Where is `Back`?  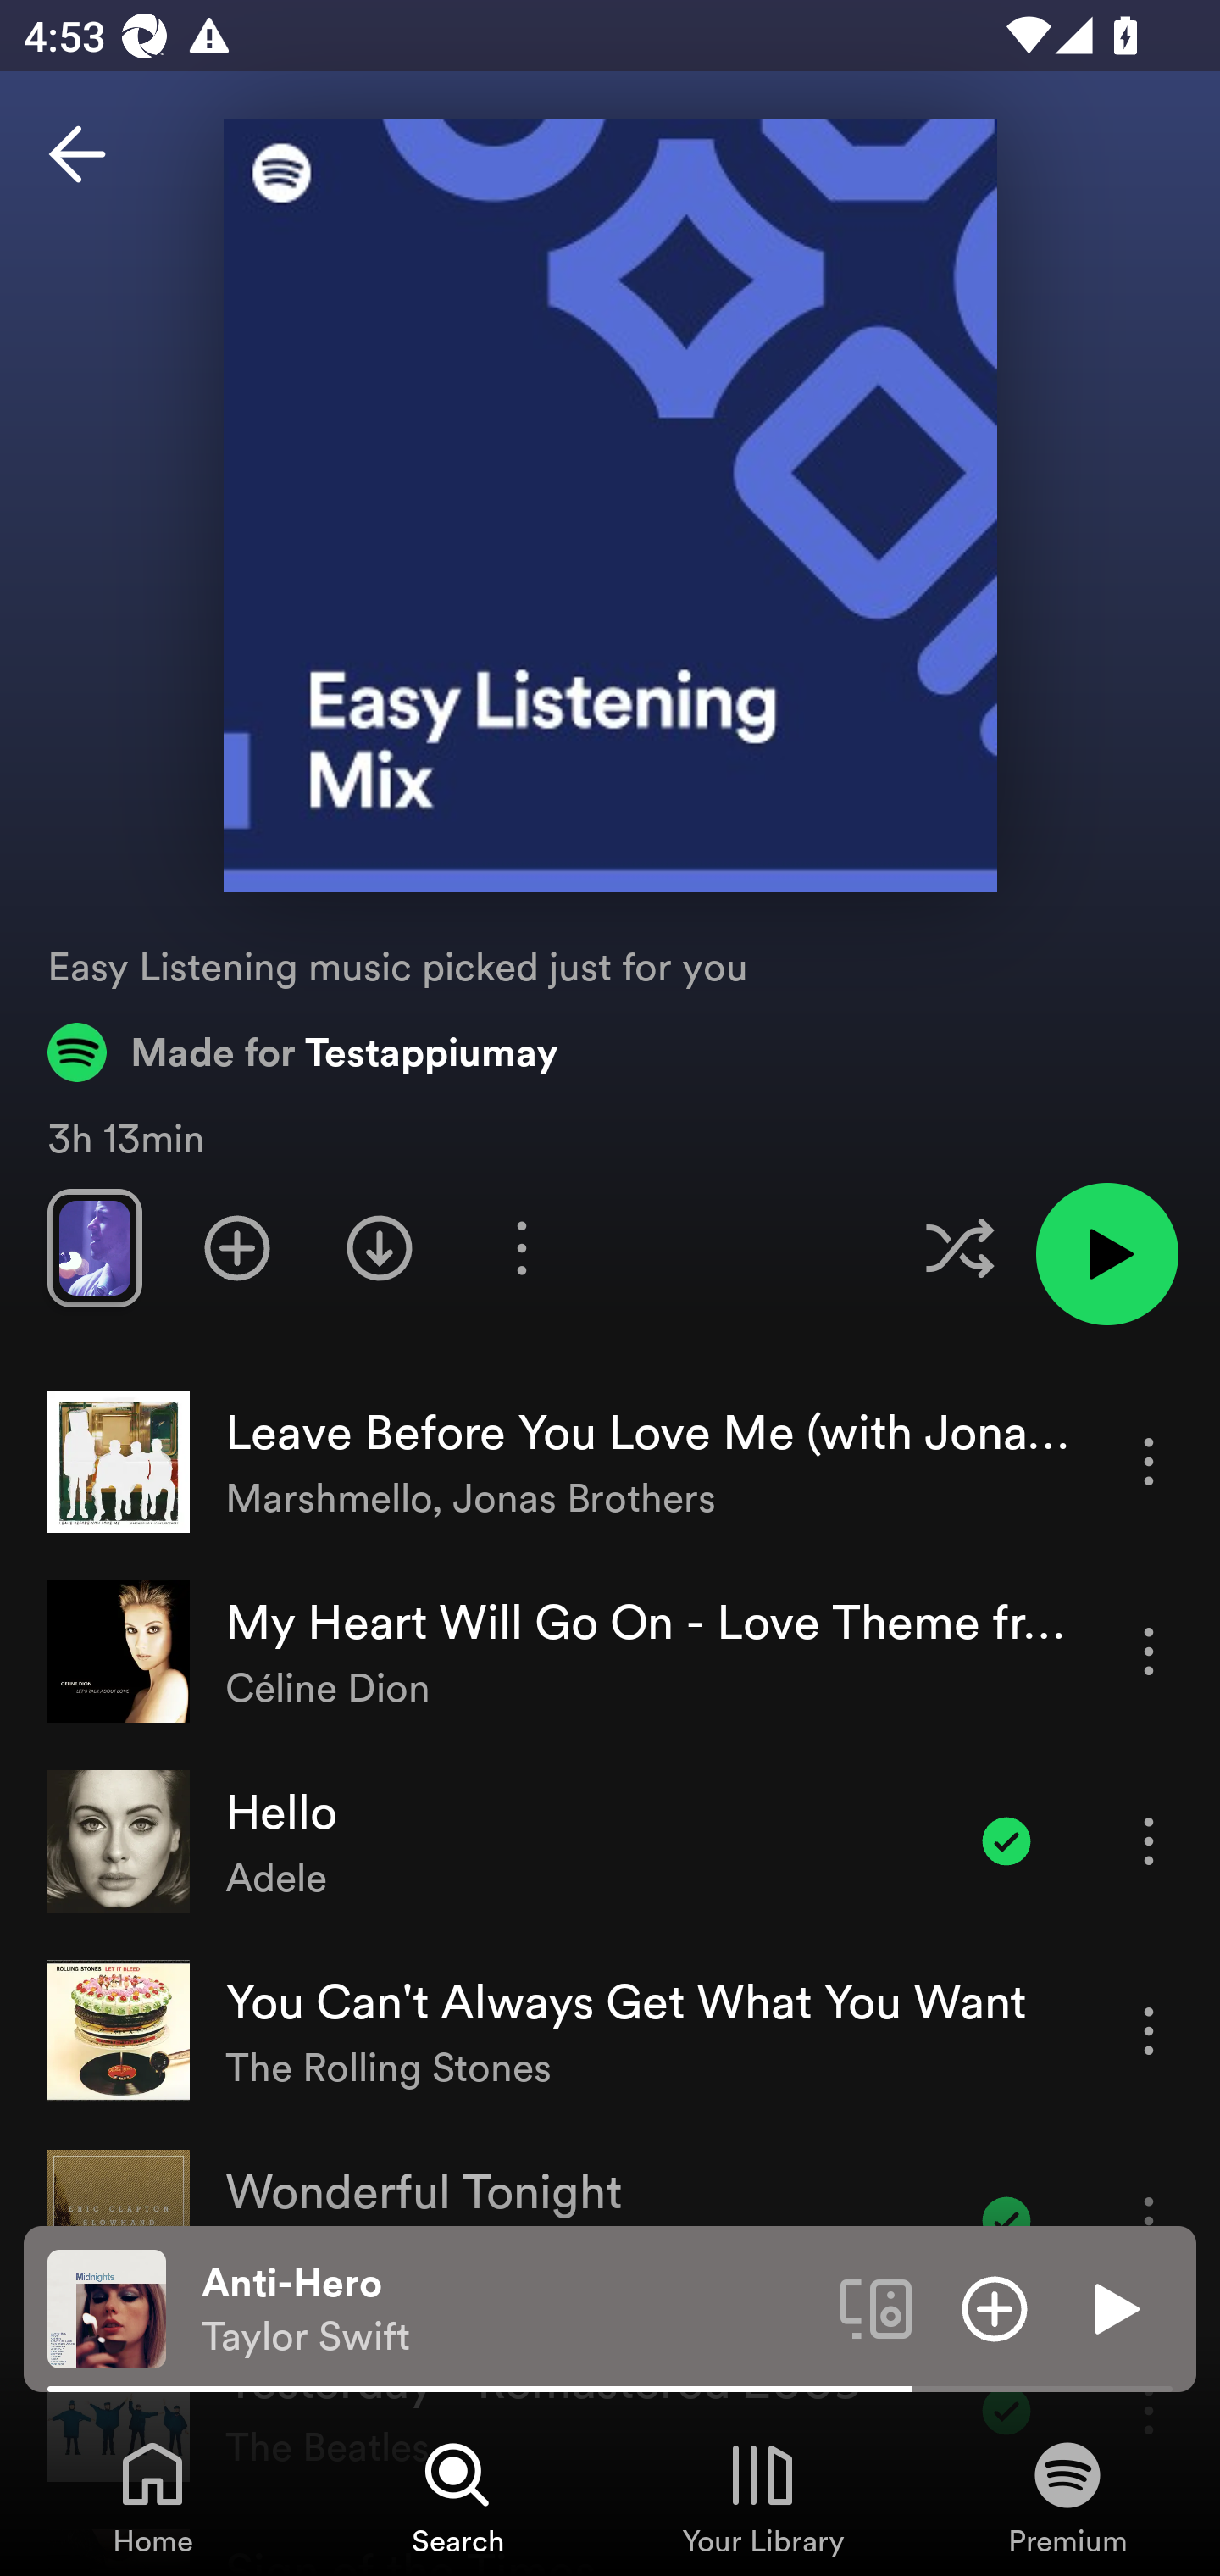 Back is located at coordinates (77, 154).